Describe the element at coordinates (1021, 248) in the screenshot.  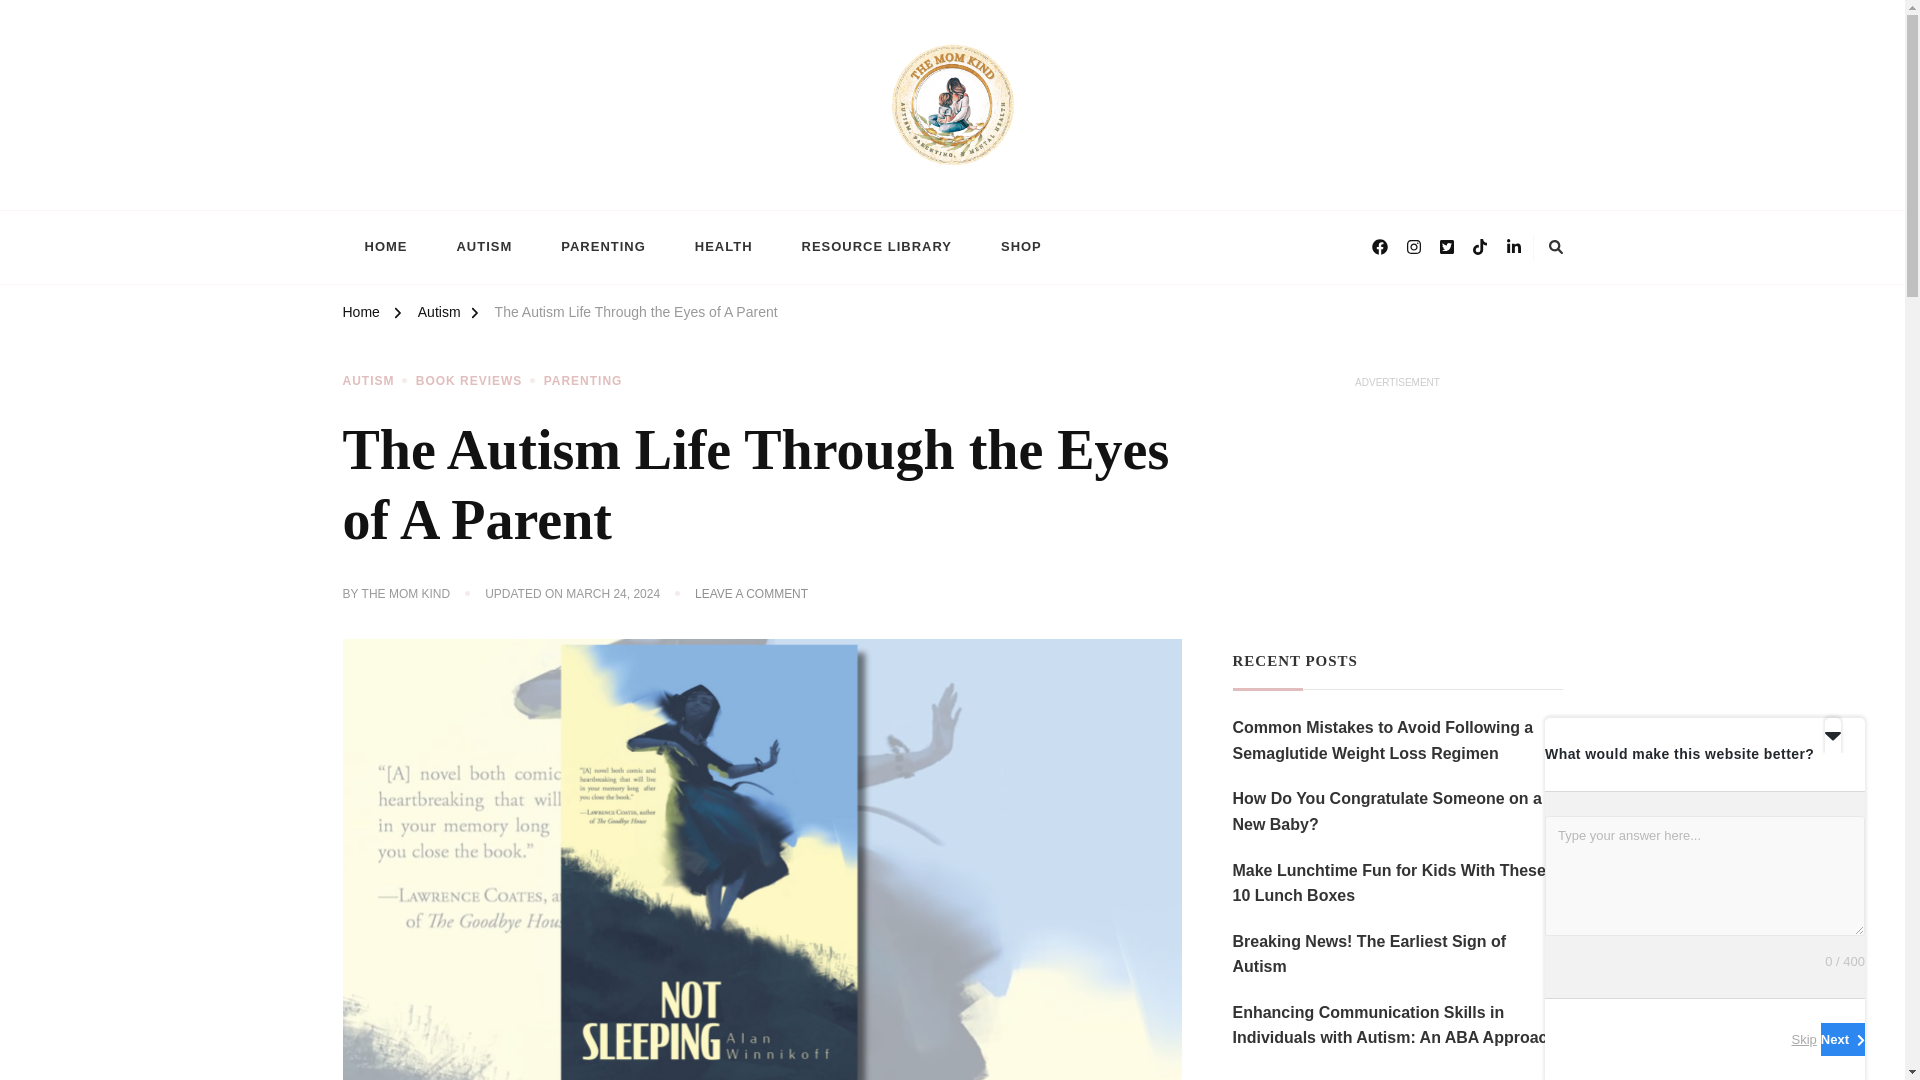
I see `SHOP` at that location.